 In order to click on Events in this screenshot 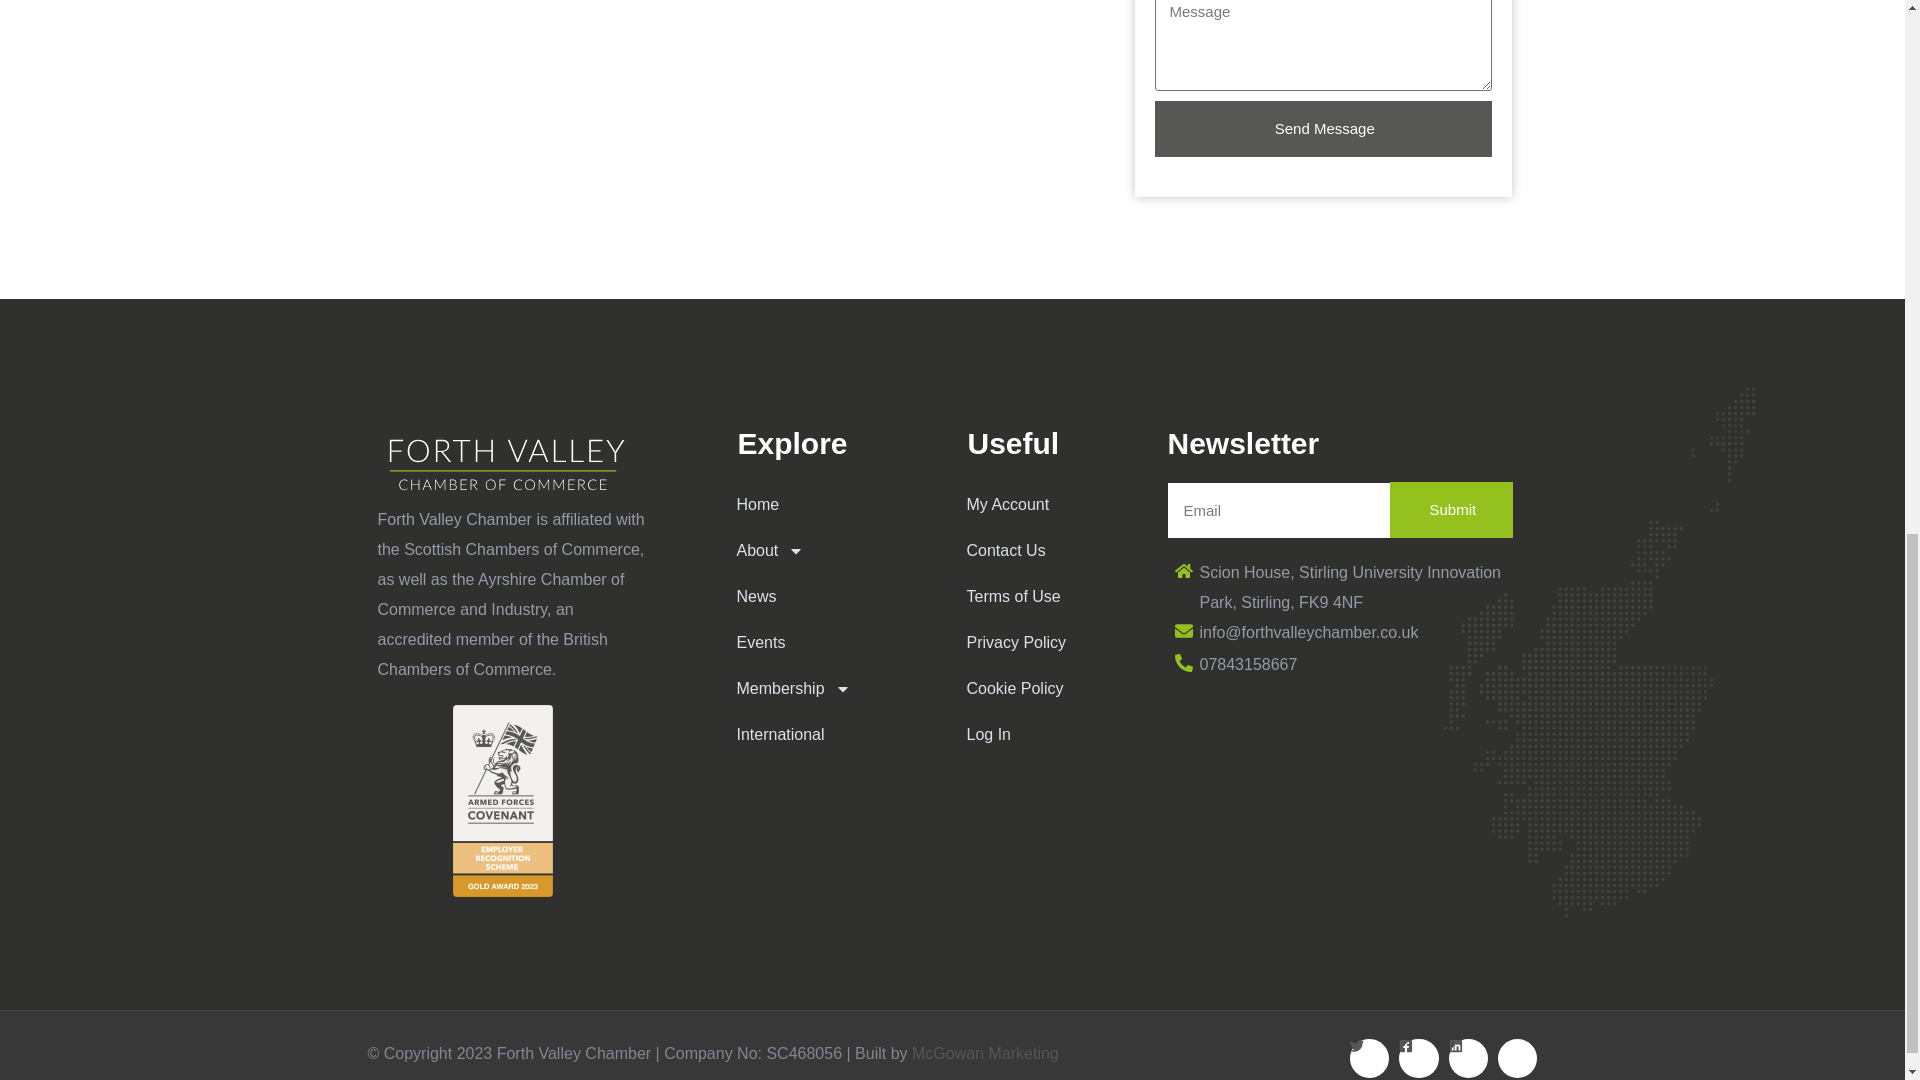, I will do `click(826, 642)`.